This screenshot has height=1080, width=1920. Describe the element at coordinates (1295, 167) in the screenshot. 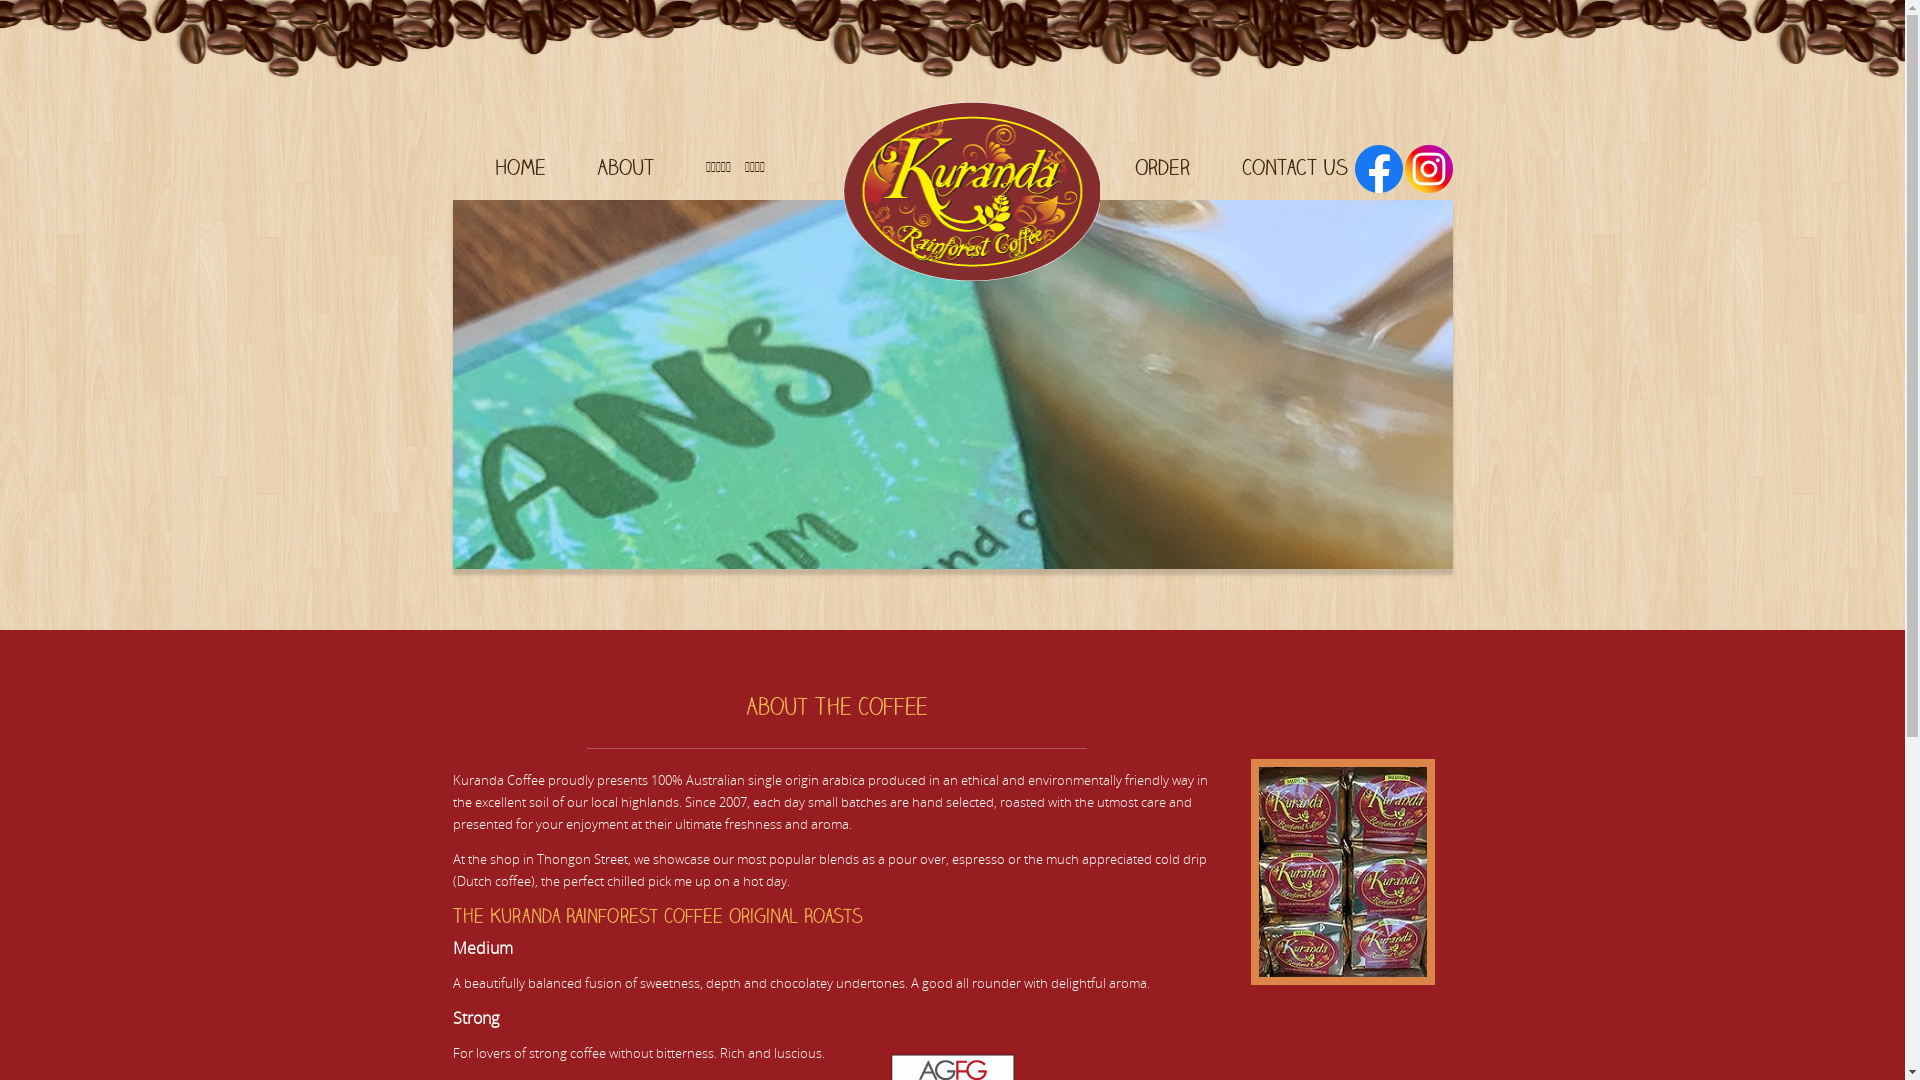

I see `Contact Us` at that location.